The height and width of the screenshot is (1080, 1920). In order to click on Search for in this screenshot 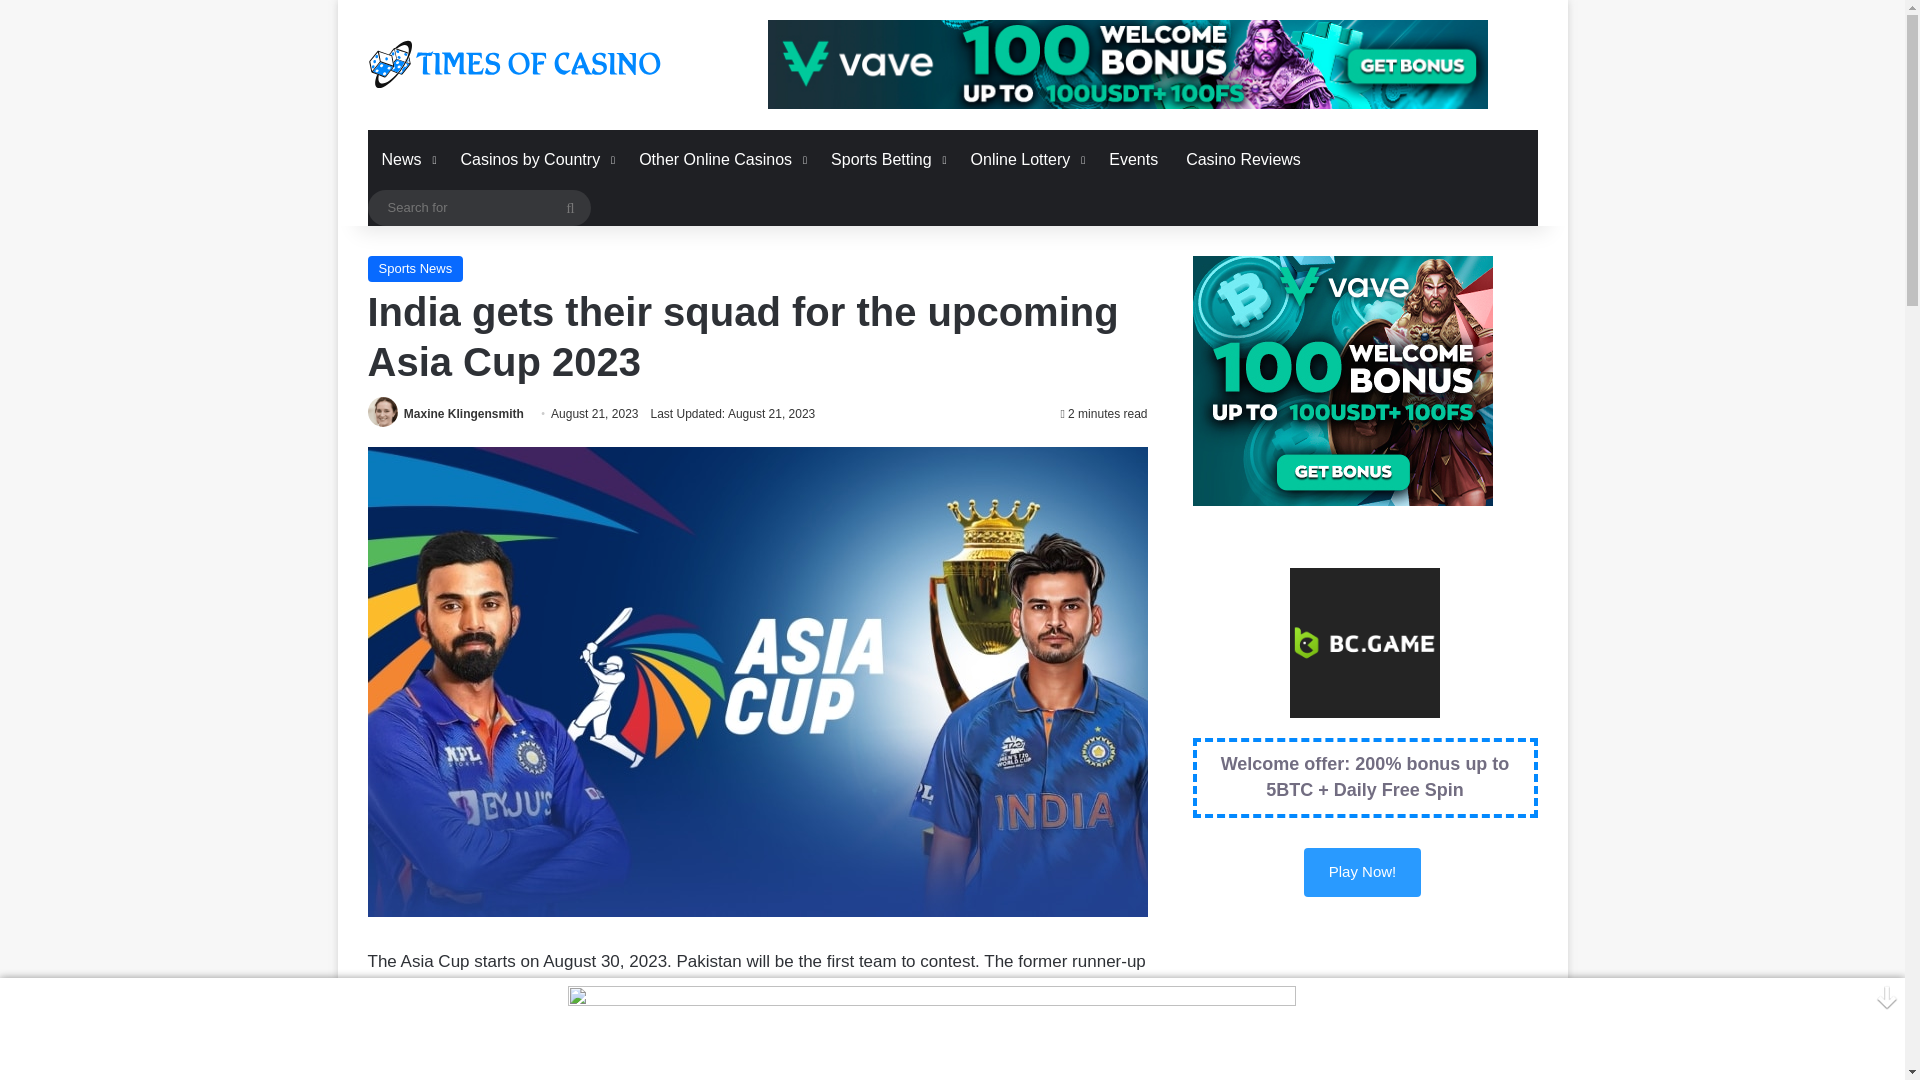, I will do `click(480, 208)`.